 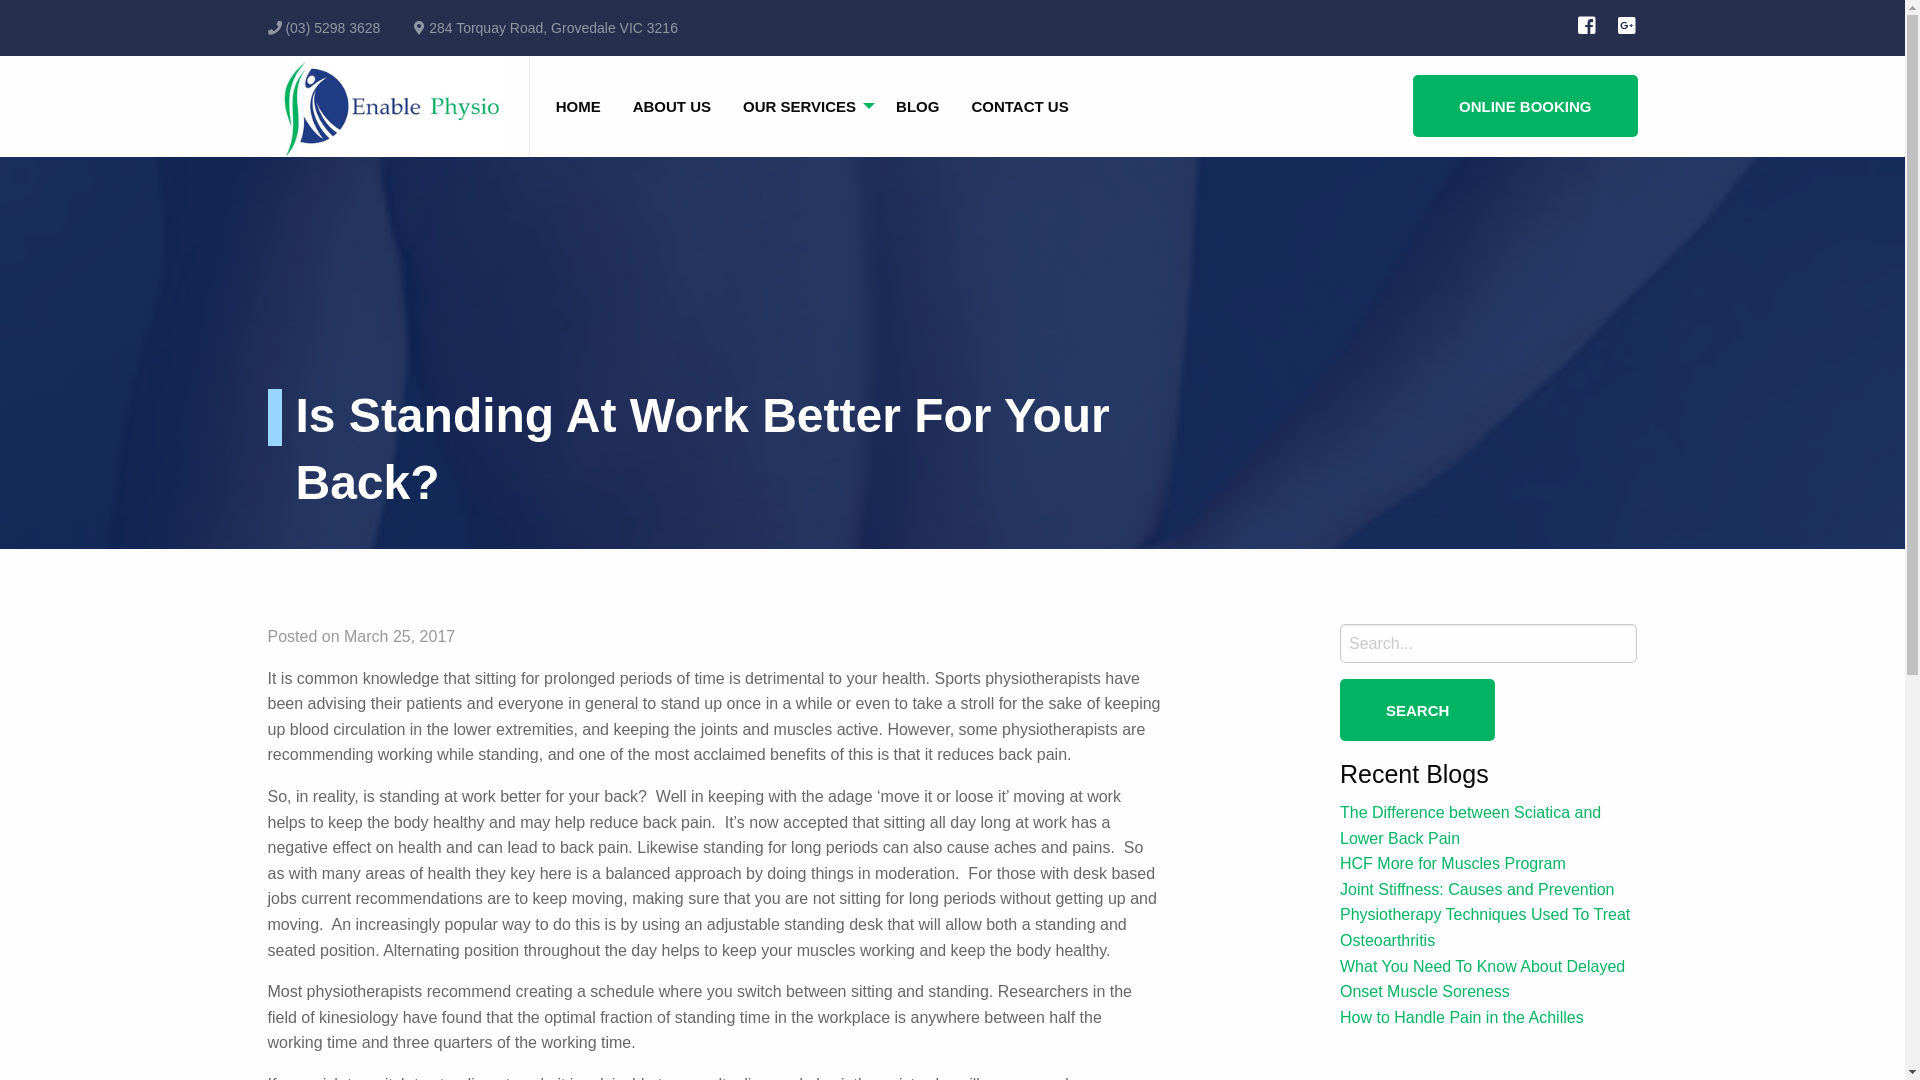 What do you see at coordinates (578, 106) in the screenshot?
I see `HOME` at bounding box center [578, 106].